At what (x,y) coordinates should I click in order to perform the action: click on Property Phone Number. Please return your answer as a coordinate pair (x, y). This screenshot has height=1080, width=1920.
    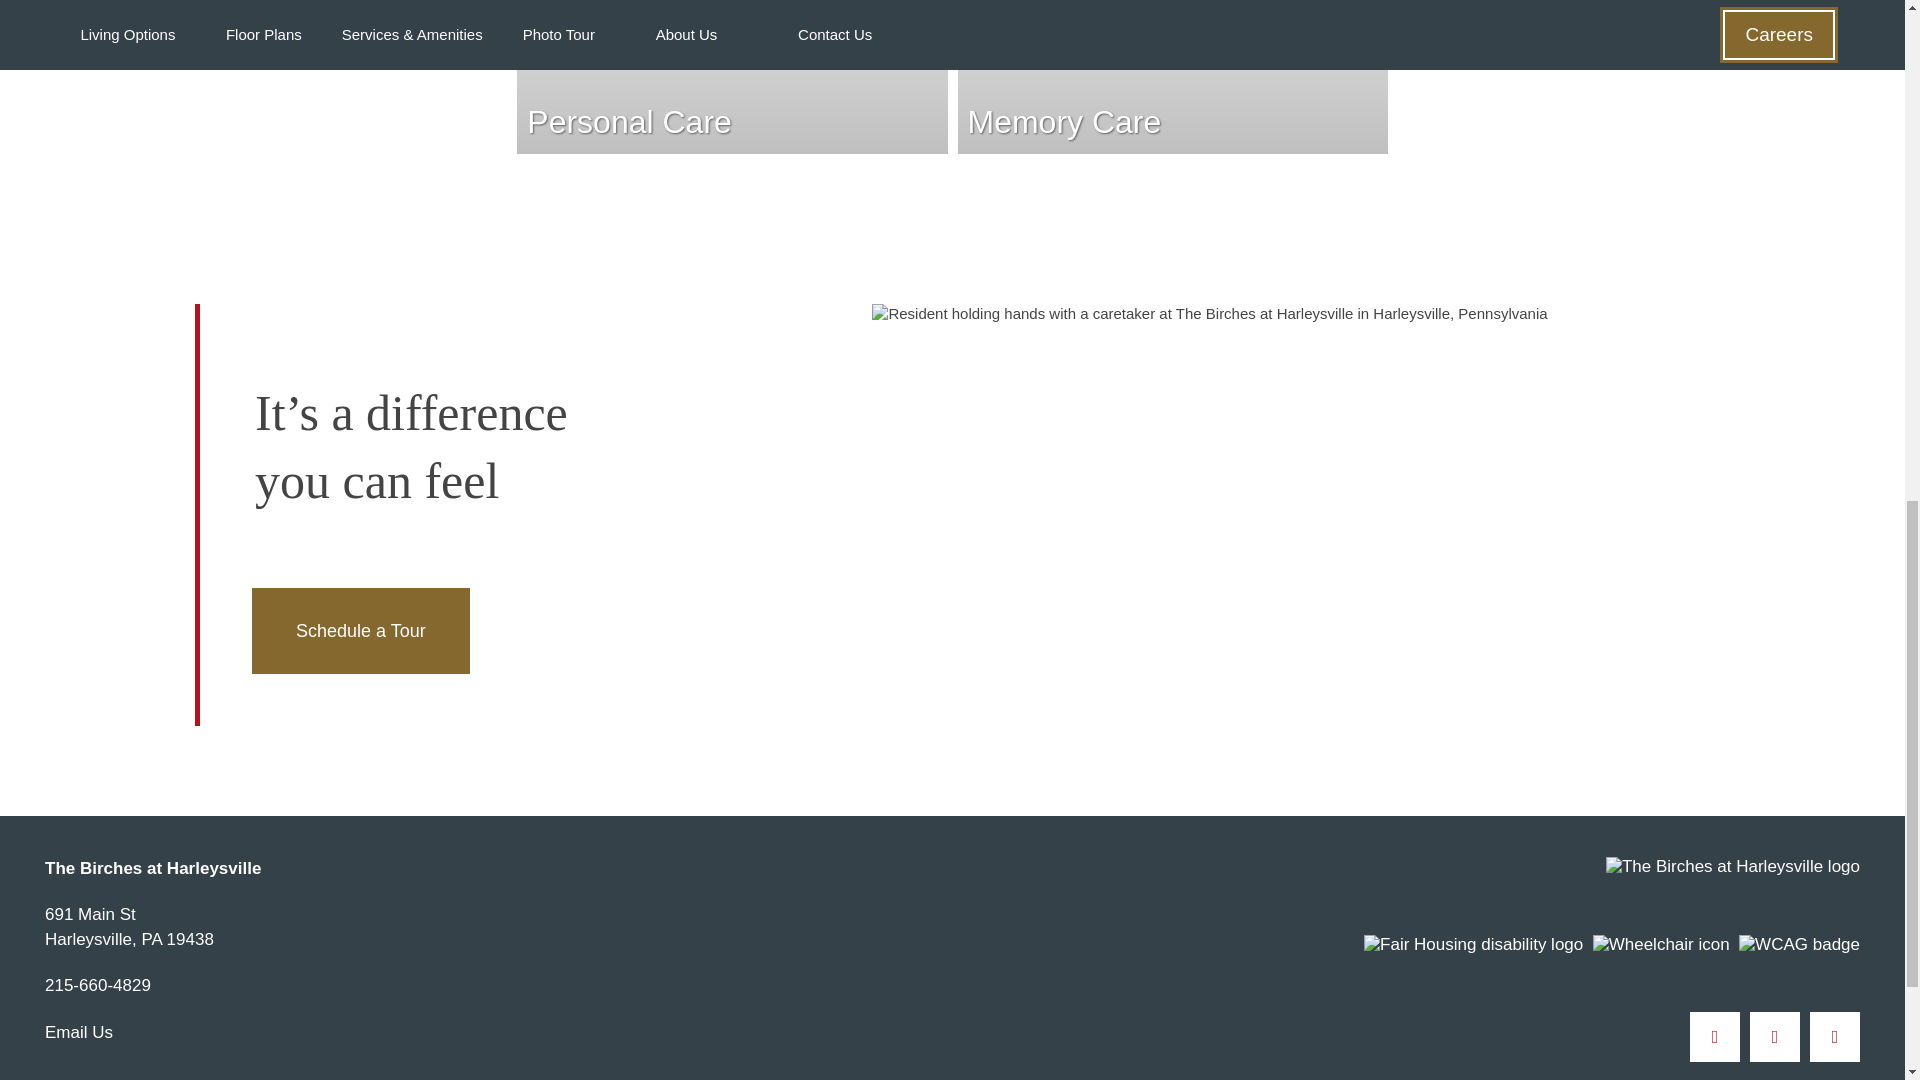
    Looking at the image, I should click on (98, 988).